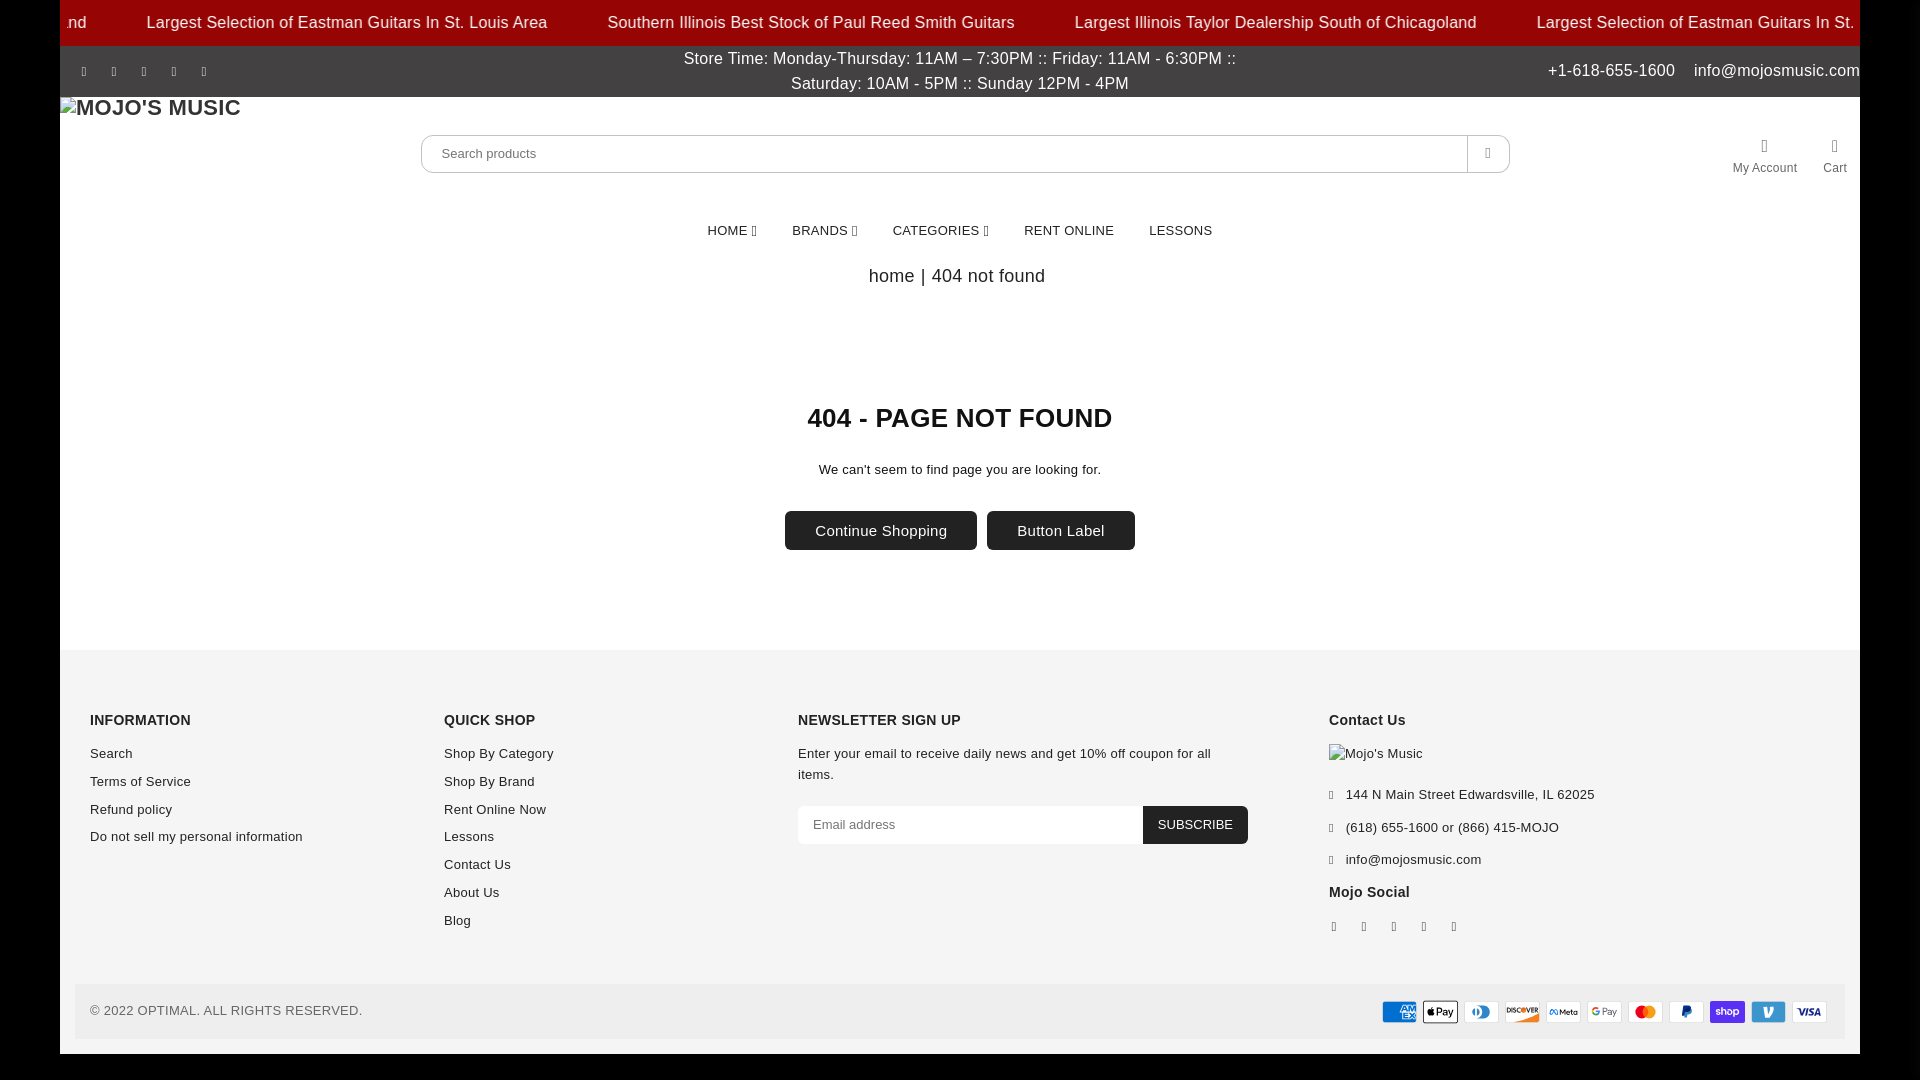 This screenshot has height=1080, width=1920. What do you see at coordinates (1334, 926) in the screenshot?
I see `Mojo's Music on Facebook` at bounding box center [1334, 926].